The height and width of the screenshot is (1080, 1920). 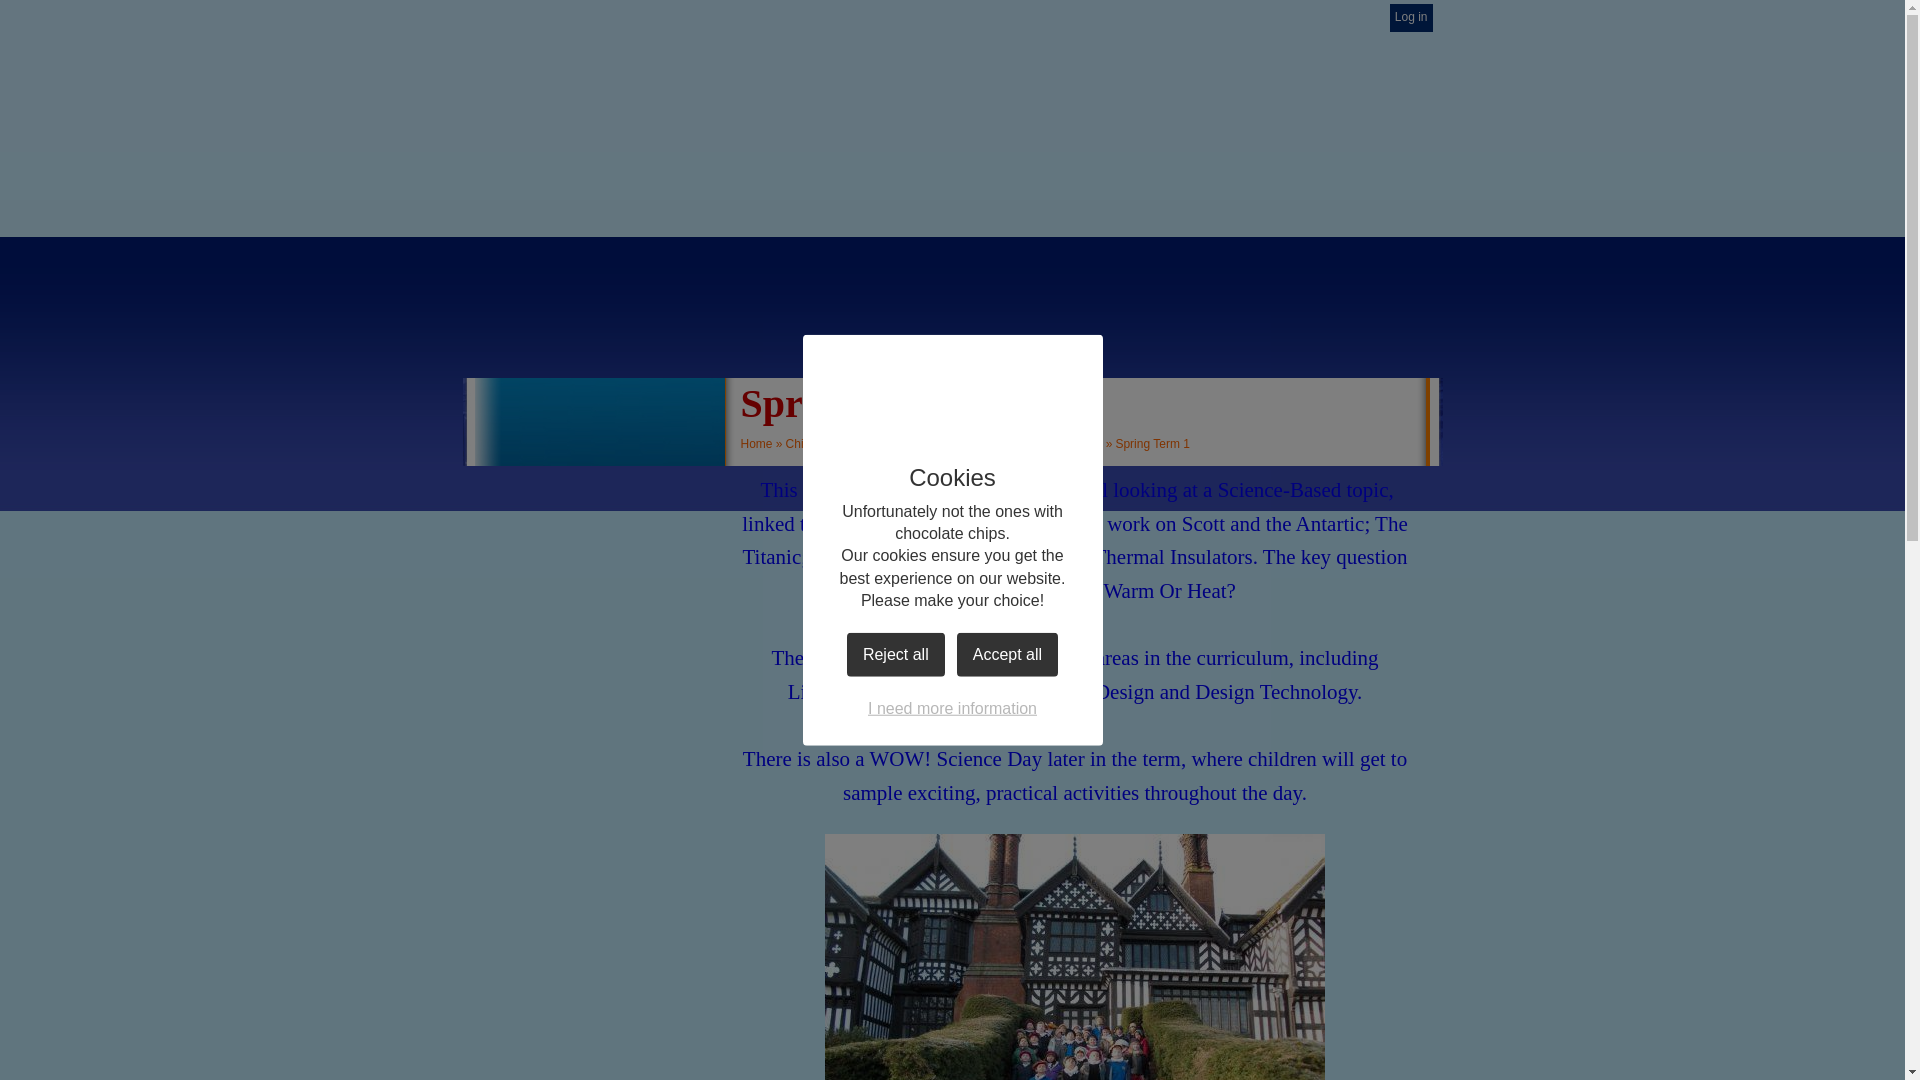 I want to click on Home Page, so click(x=952, y=89).